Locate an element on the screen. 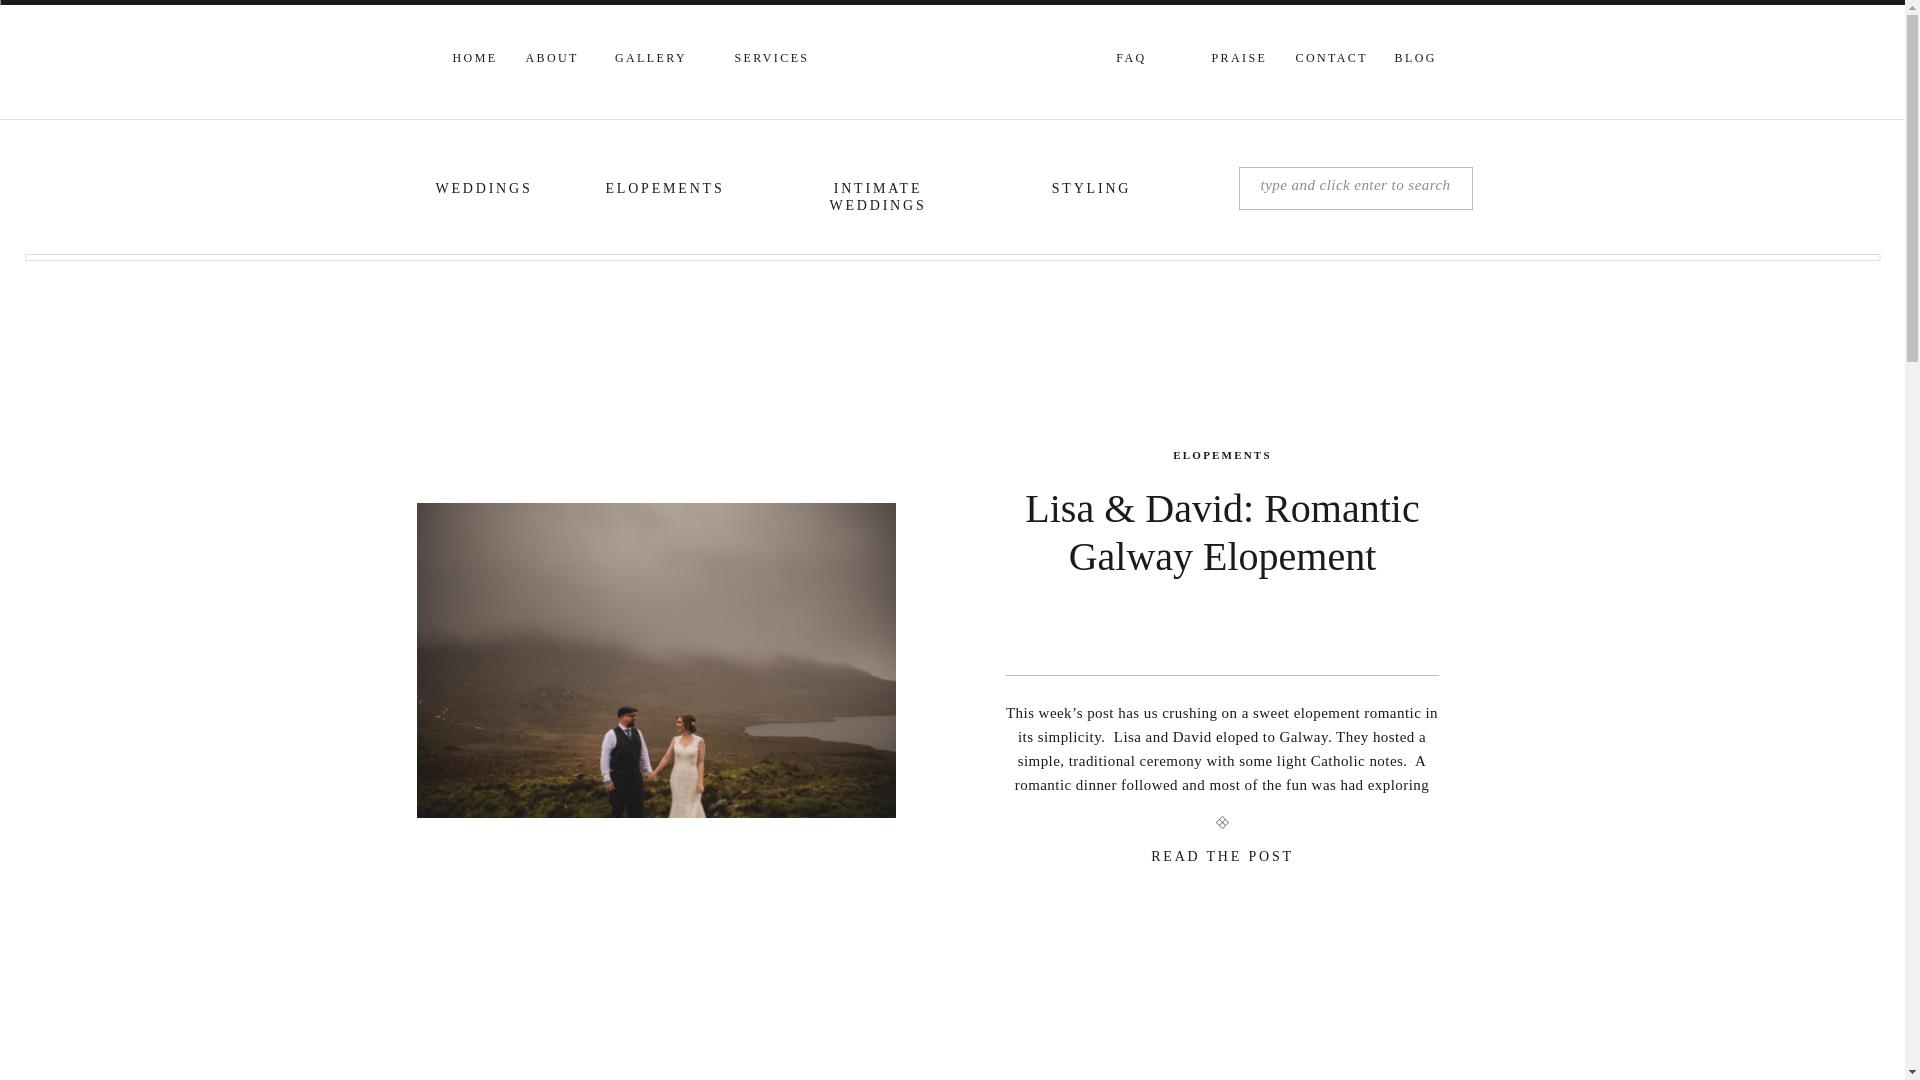  READ THE POST is located at coordinates (1222, 861).